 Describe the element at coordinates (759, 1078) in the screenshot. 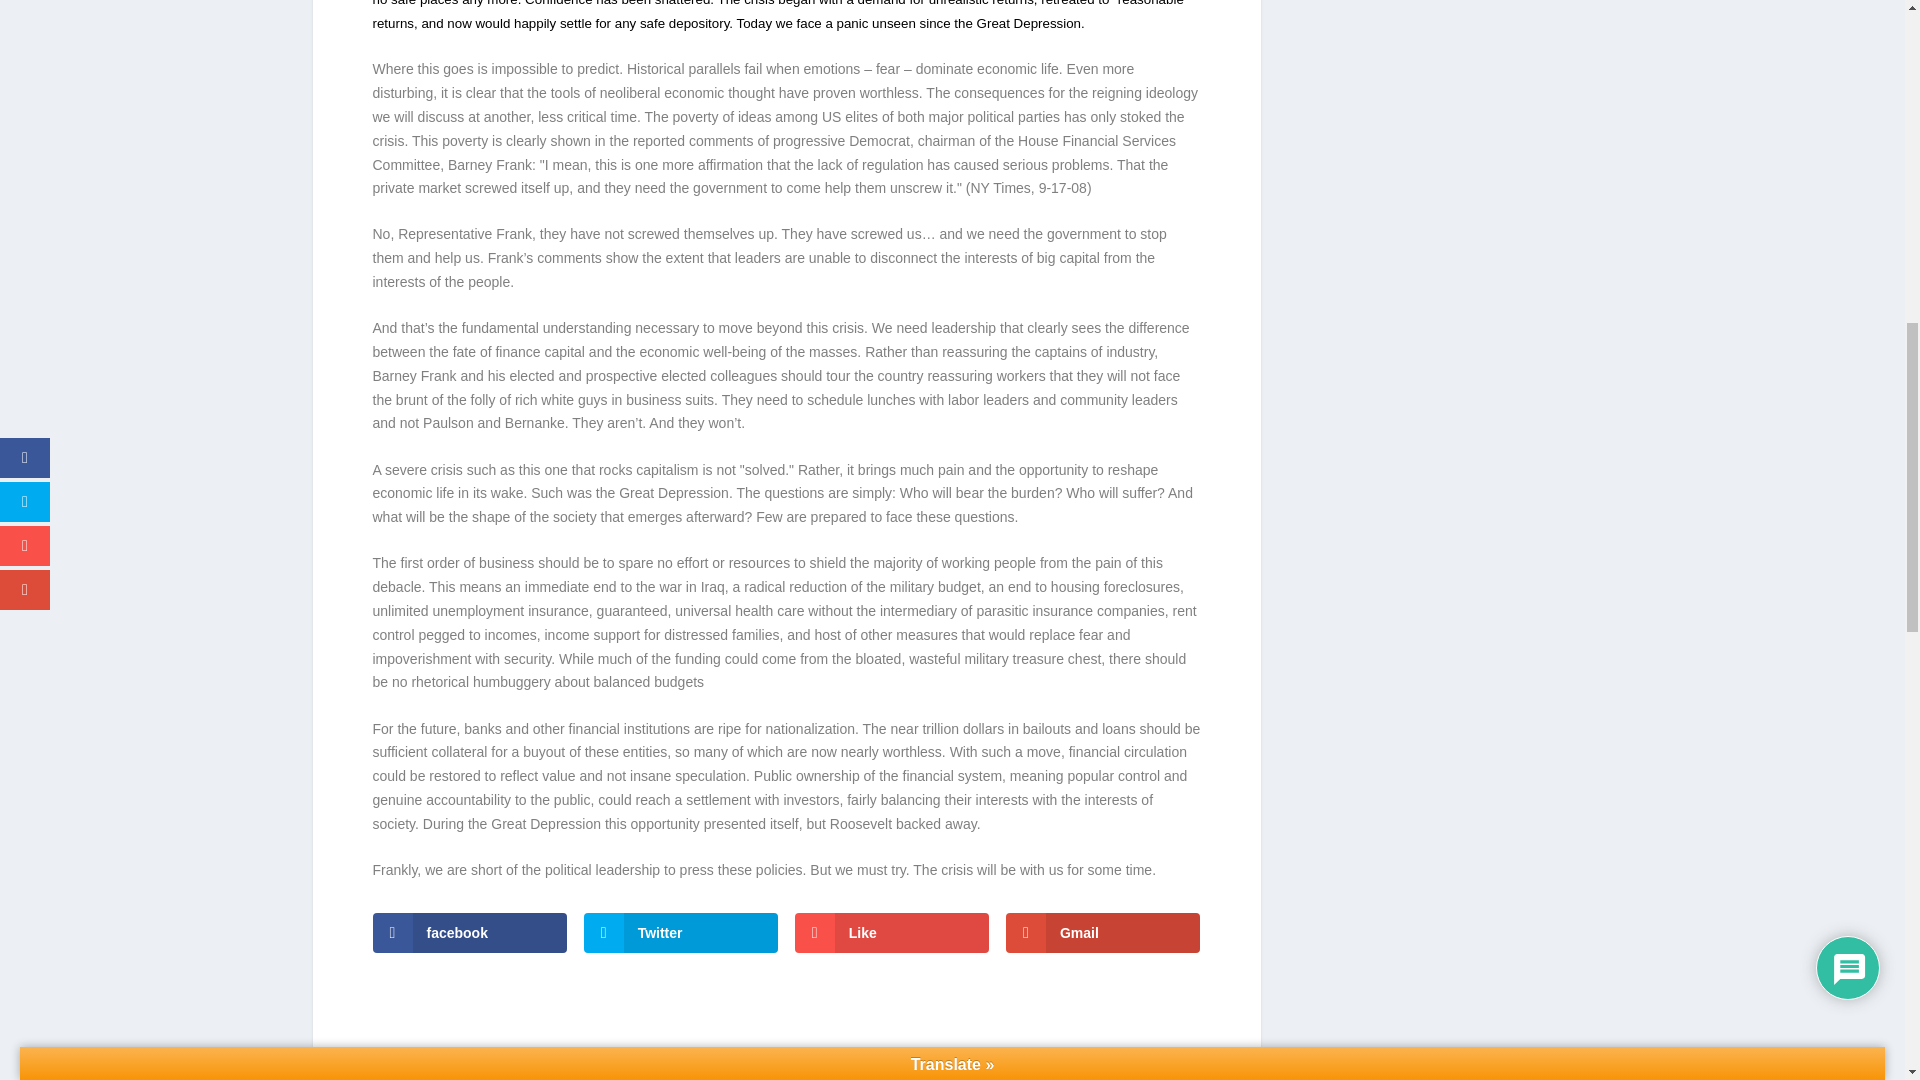

I see `Share "Capitalism on the Ropes" via Tumblr` at that location.